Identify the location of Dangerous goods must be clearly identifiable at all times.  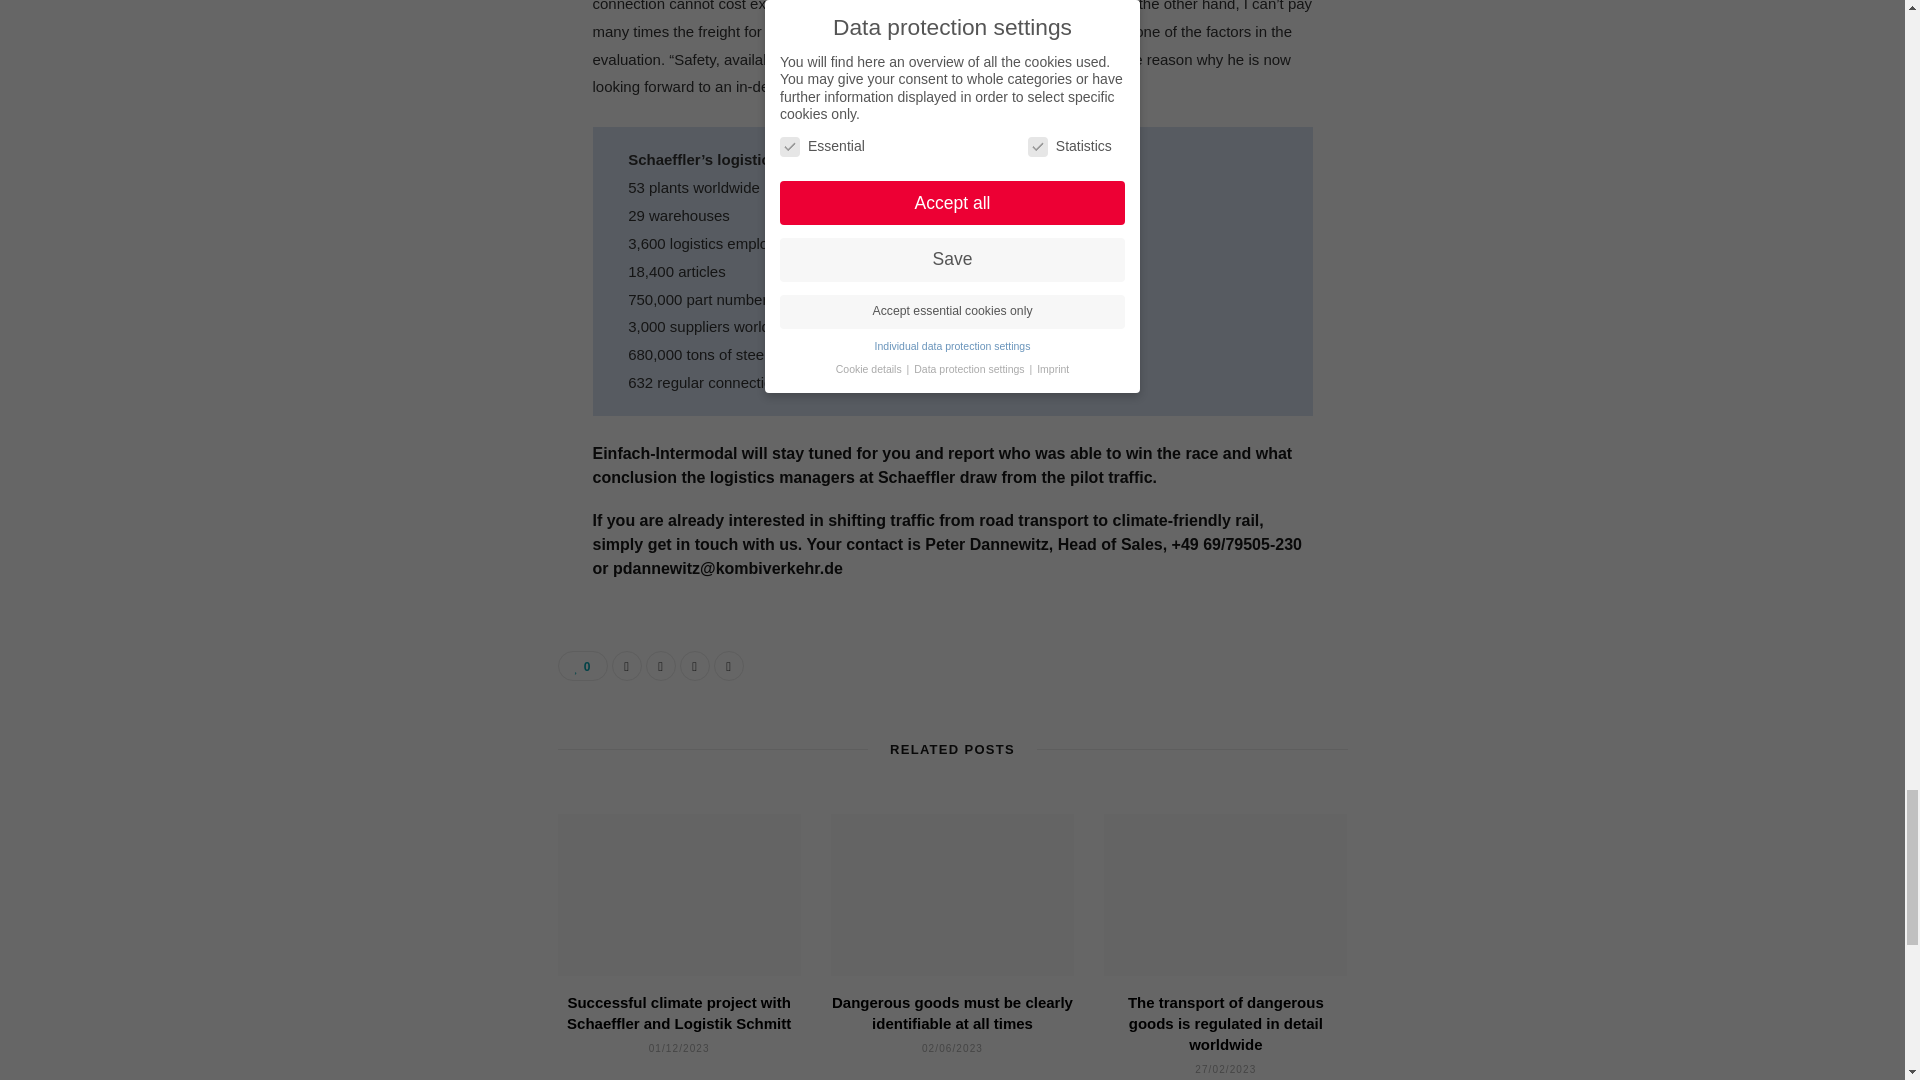
(952, 895).